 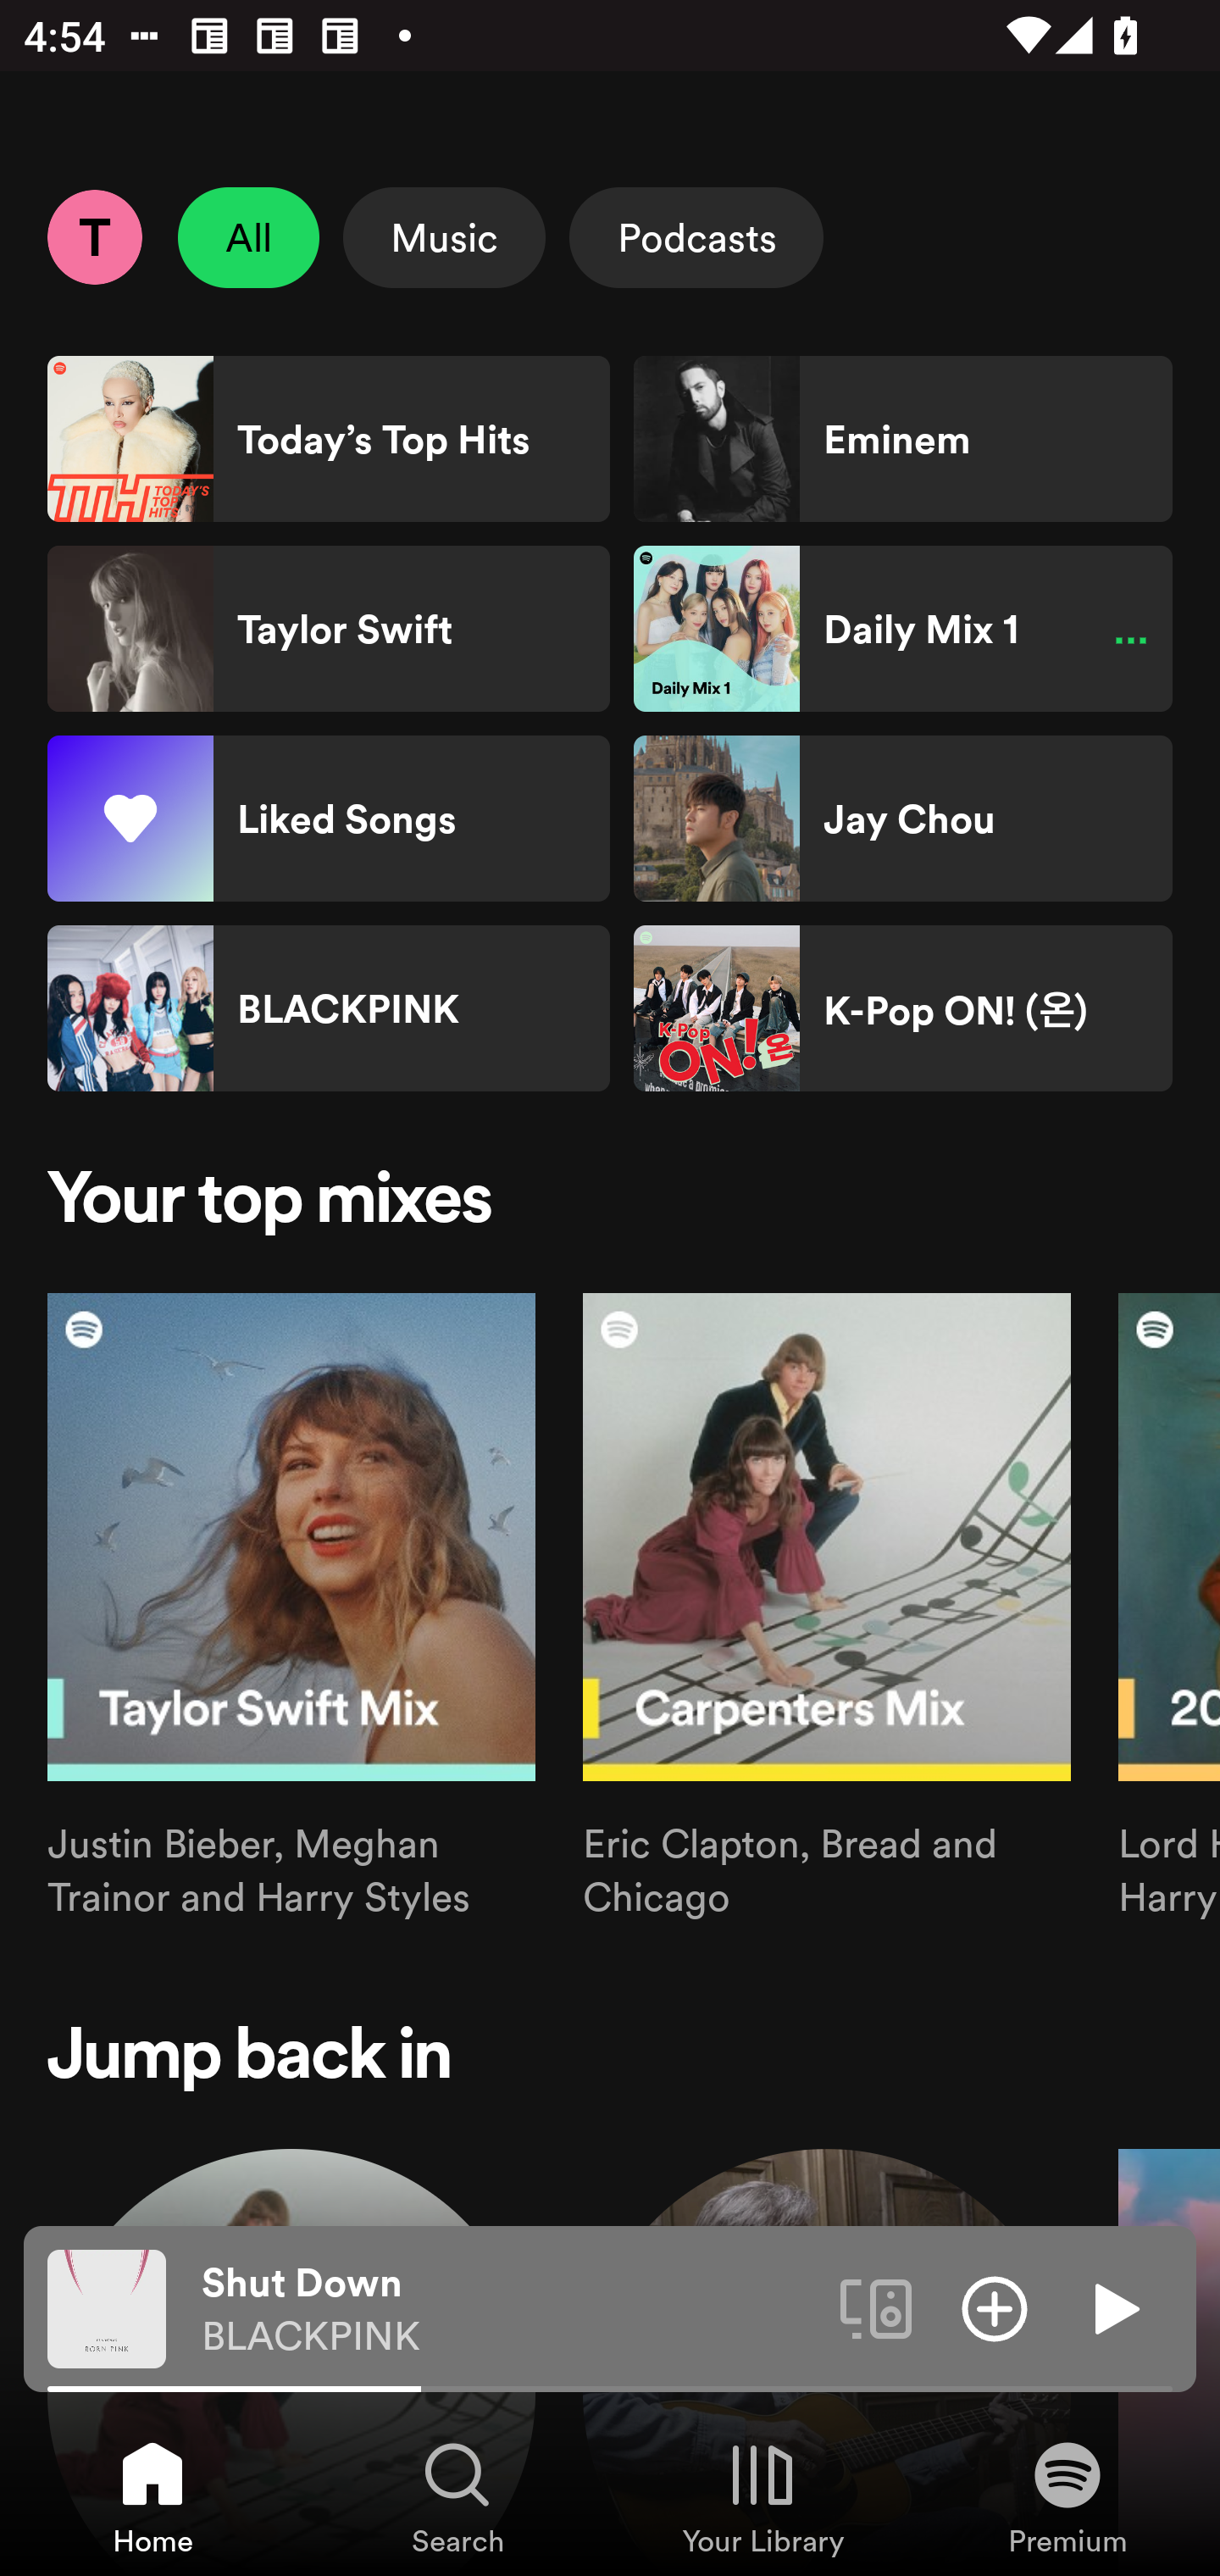 What do you see at coordinates (329, 1008) in the screenshot?
I see `BLACKPINK Shortcut BLACKPINK` at bounding box center [329, 1008].